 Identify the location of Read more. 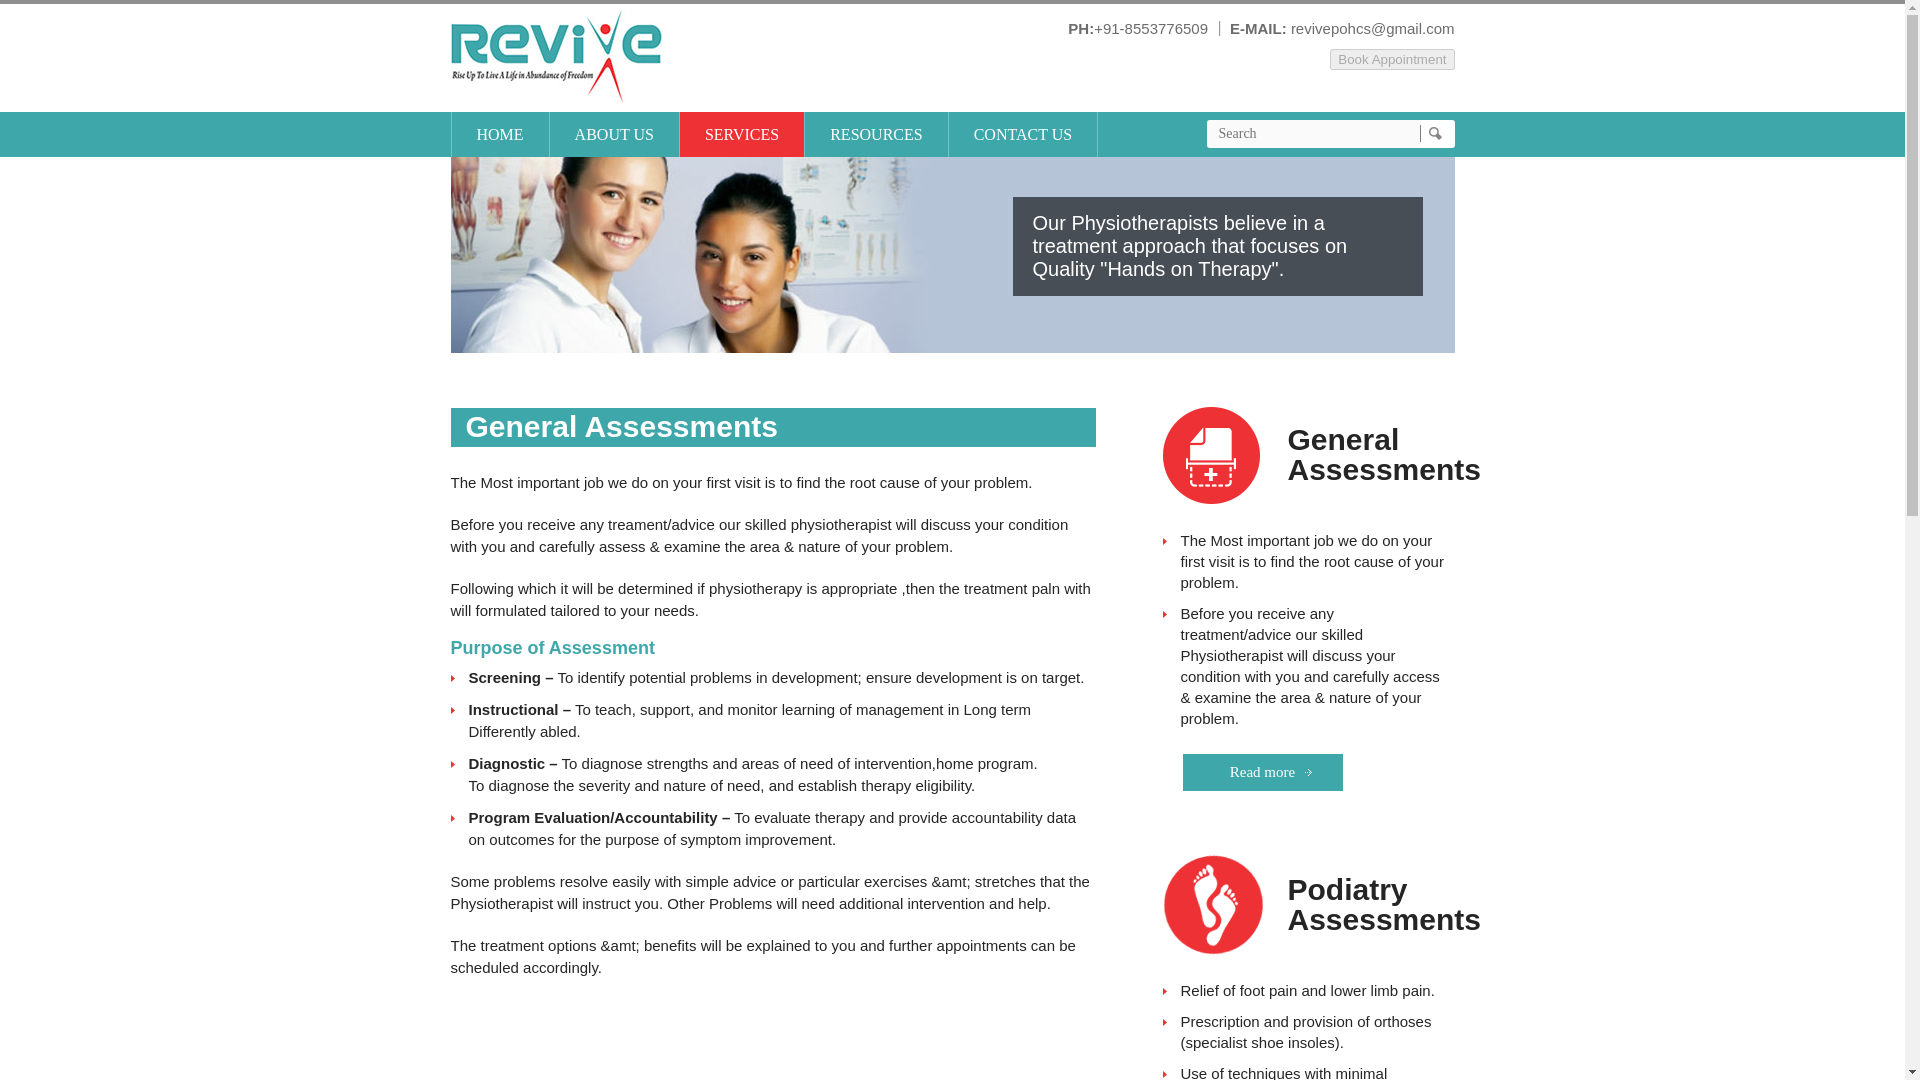
(1262, 772).